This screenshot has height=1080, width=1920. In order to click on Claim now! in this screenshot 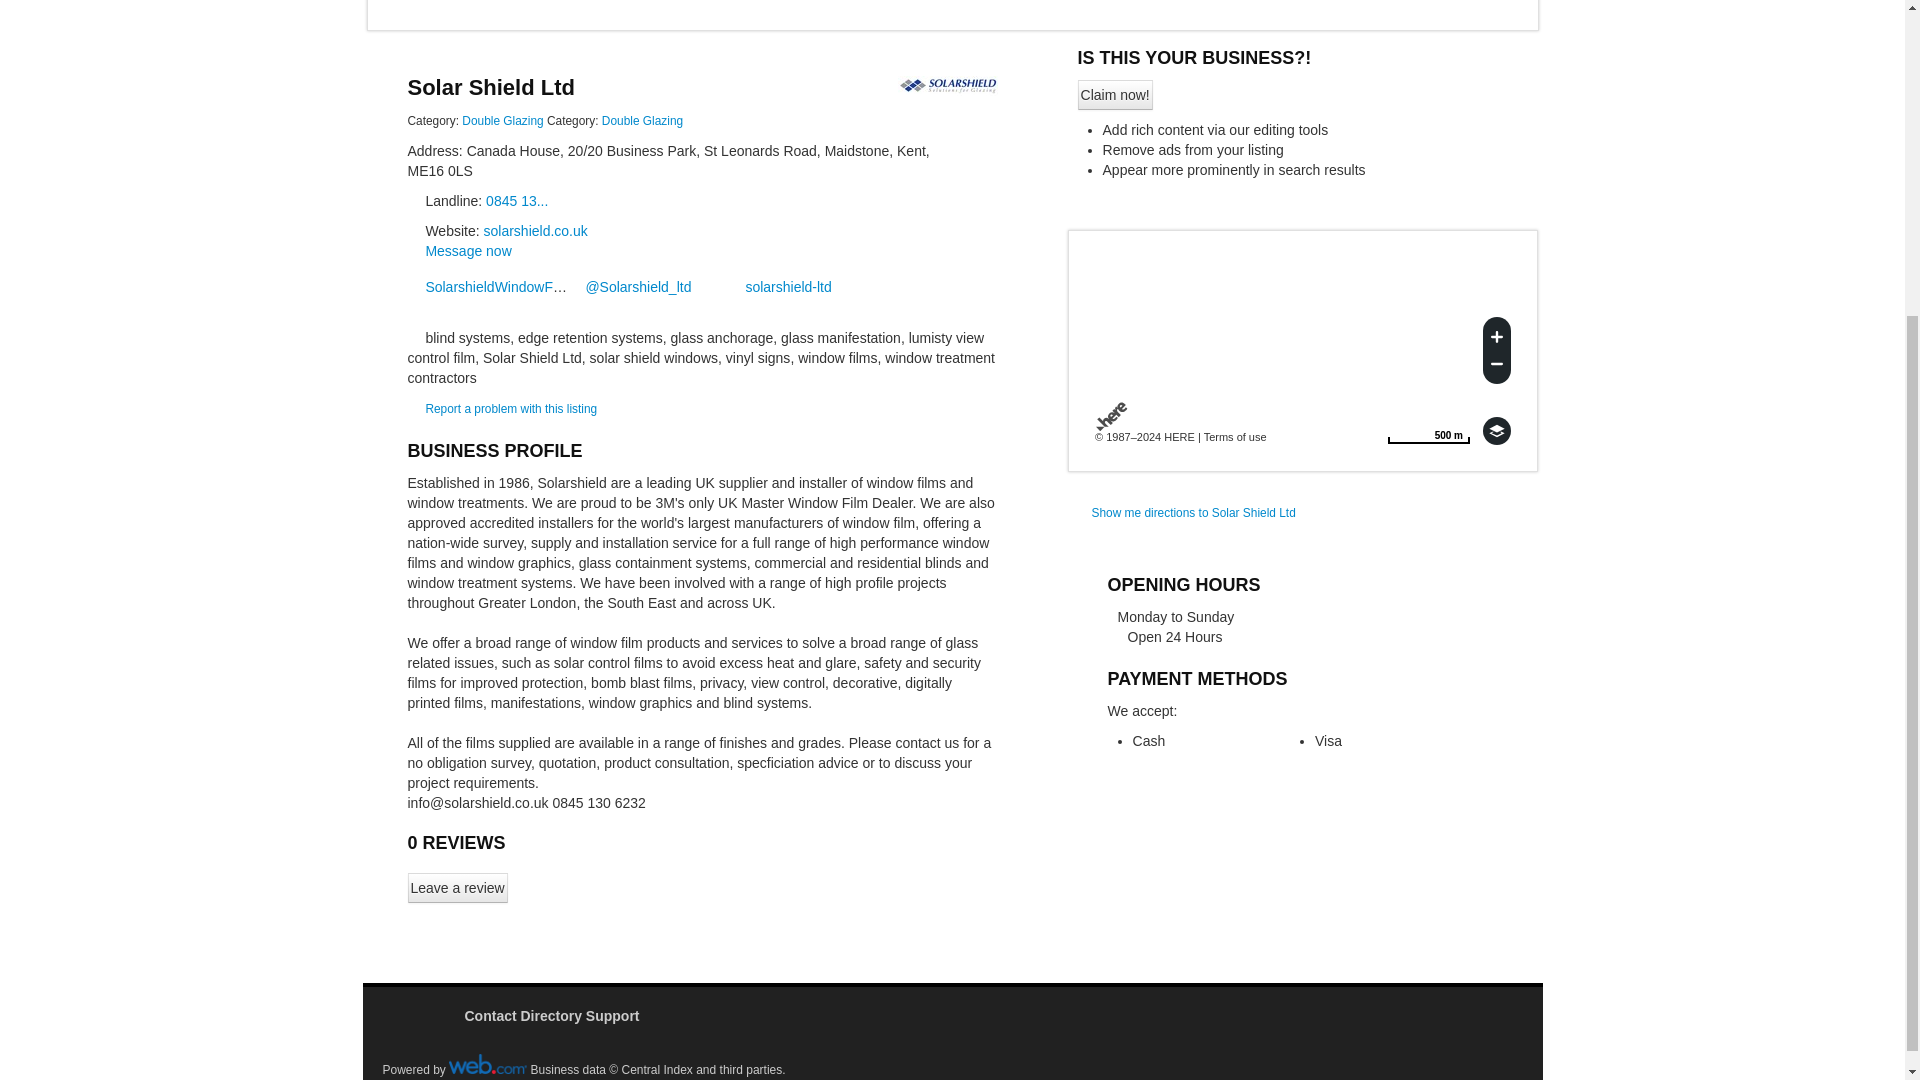, I will do `click(1496, 430)`.